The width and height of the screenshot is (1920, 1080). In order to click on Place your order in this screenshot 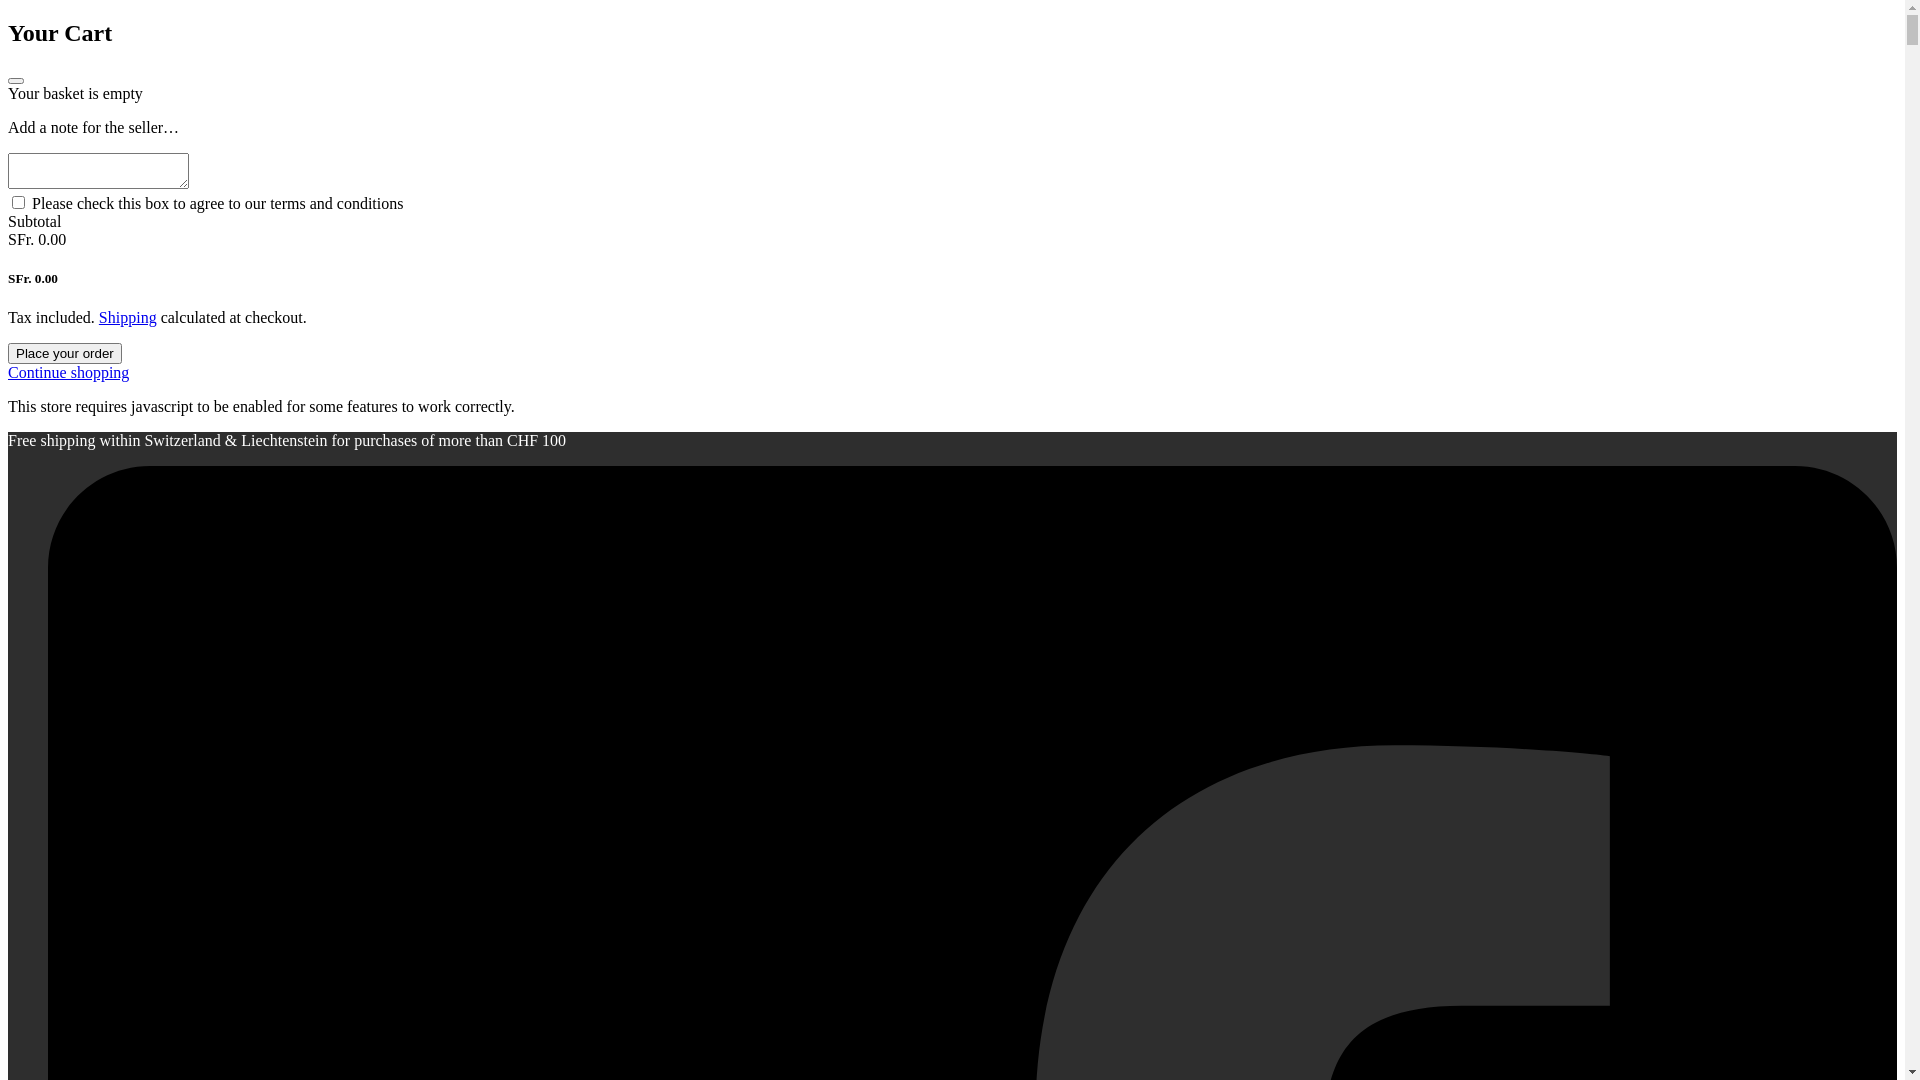, I will do `click(65, 354)`.